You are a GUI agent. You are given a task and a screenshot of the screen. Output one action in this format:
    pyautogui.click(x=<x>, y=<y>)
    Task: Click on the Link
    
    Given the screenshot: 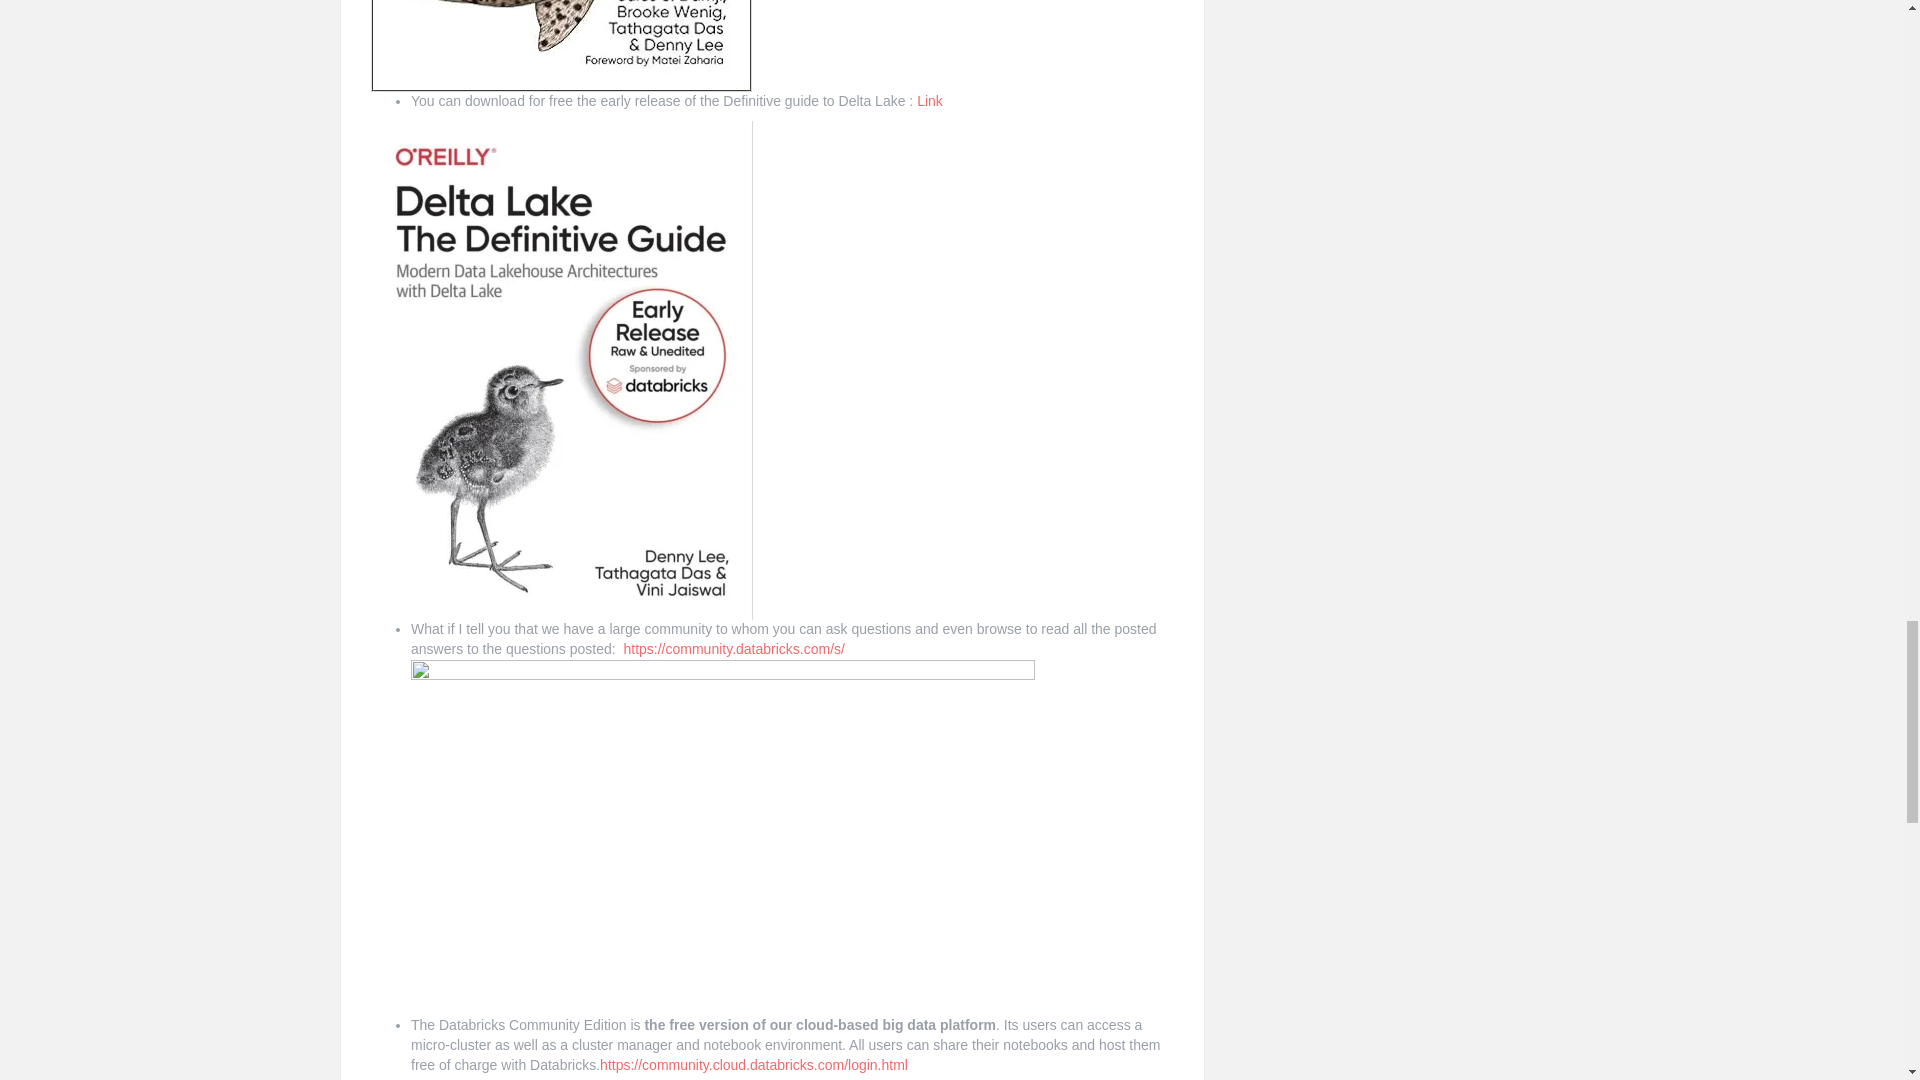 What is the action you would take?
    pyautogui.click(x=930, y=100)
    